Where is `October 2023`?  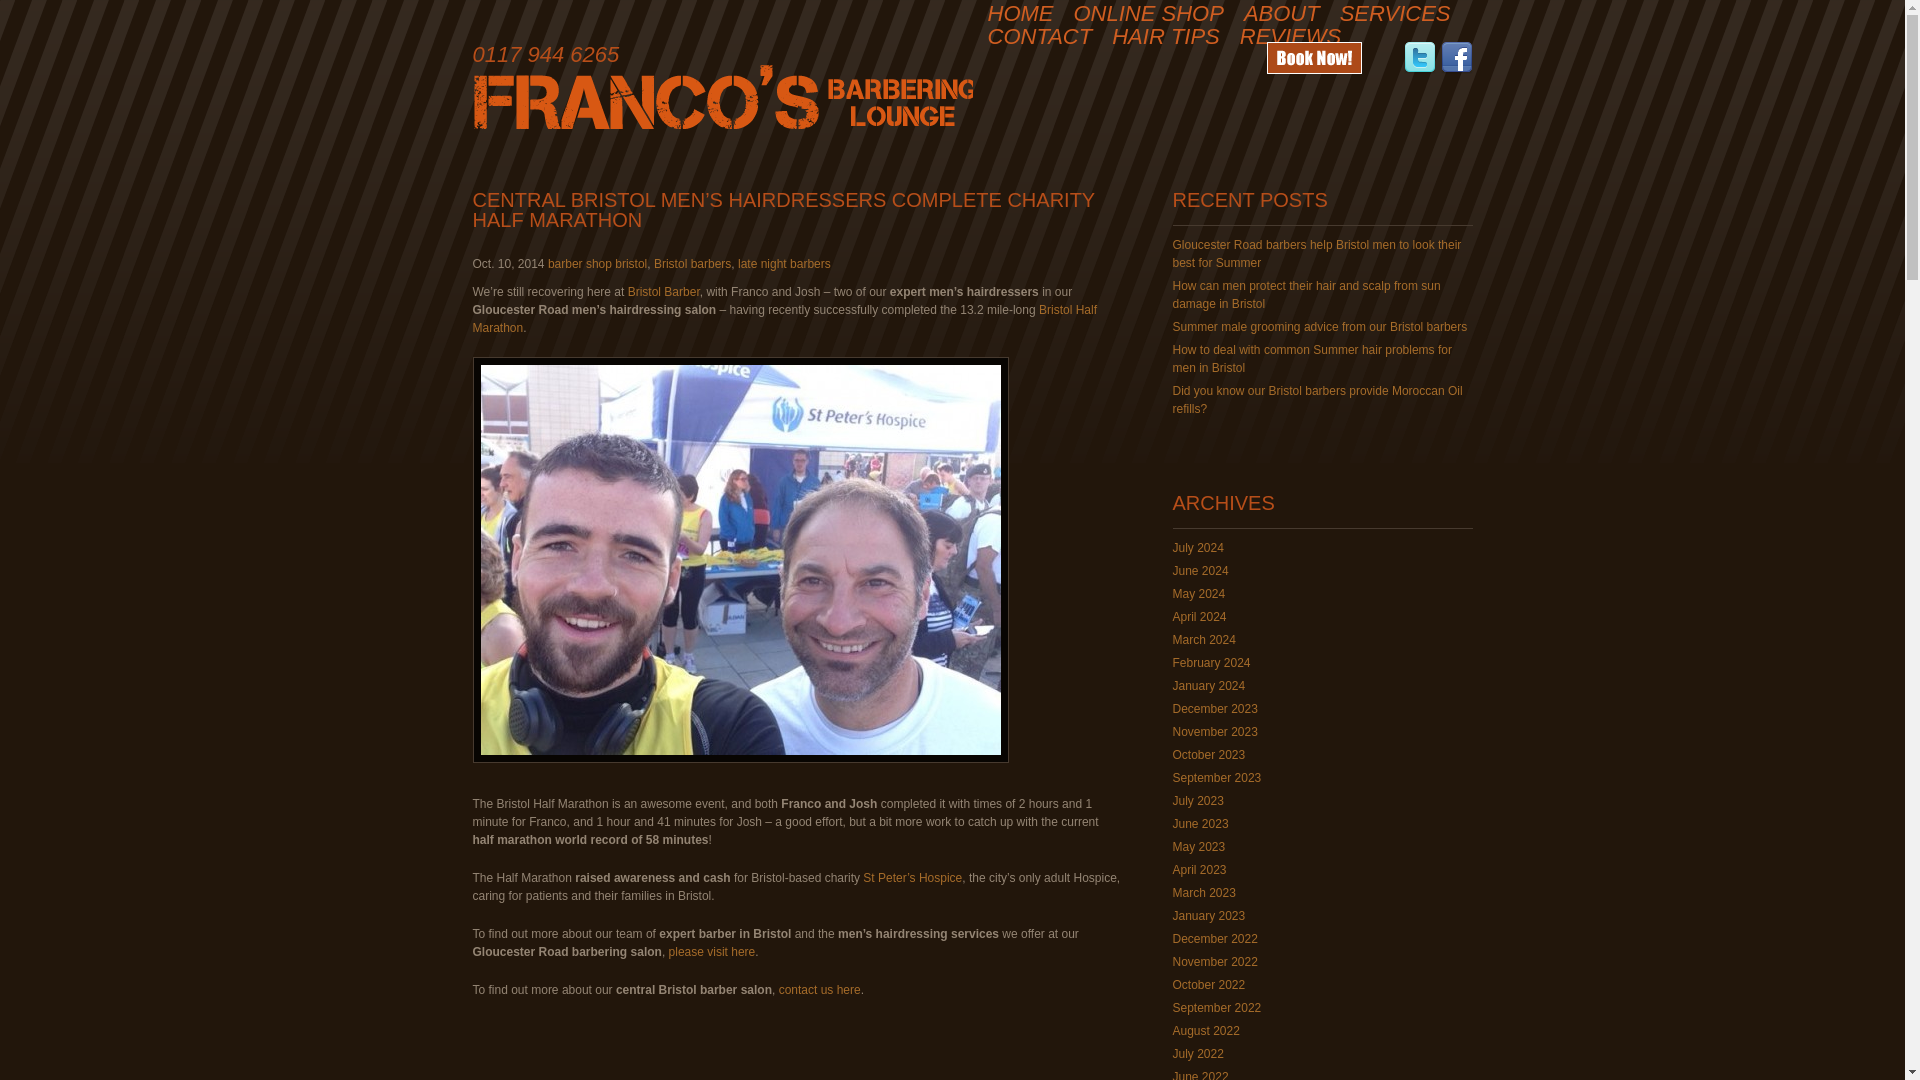
October 2023 is located at coordinates (1208, 755).